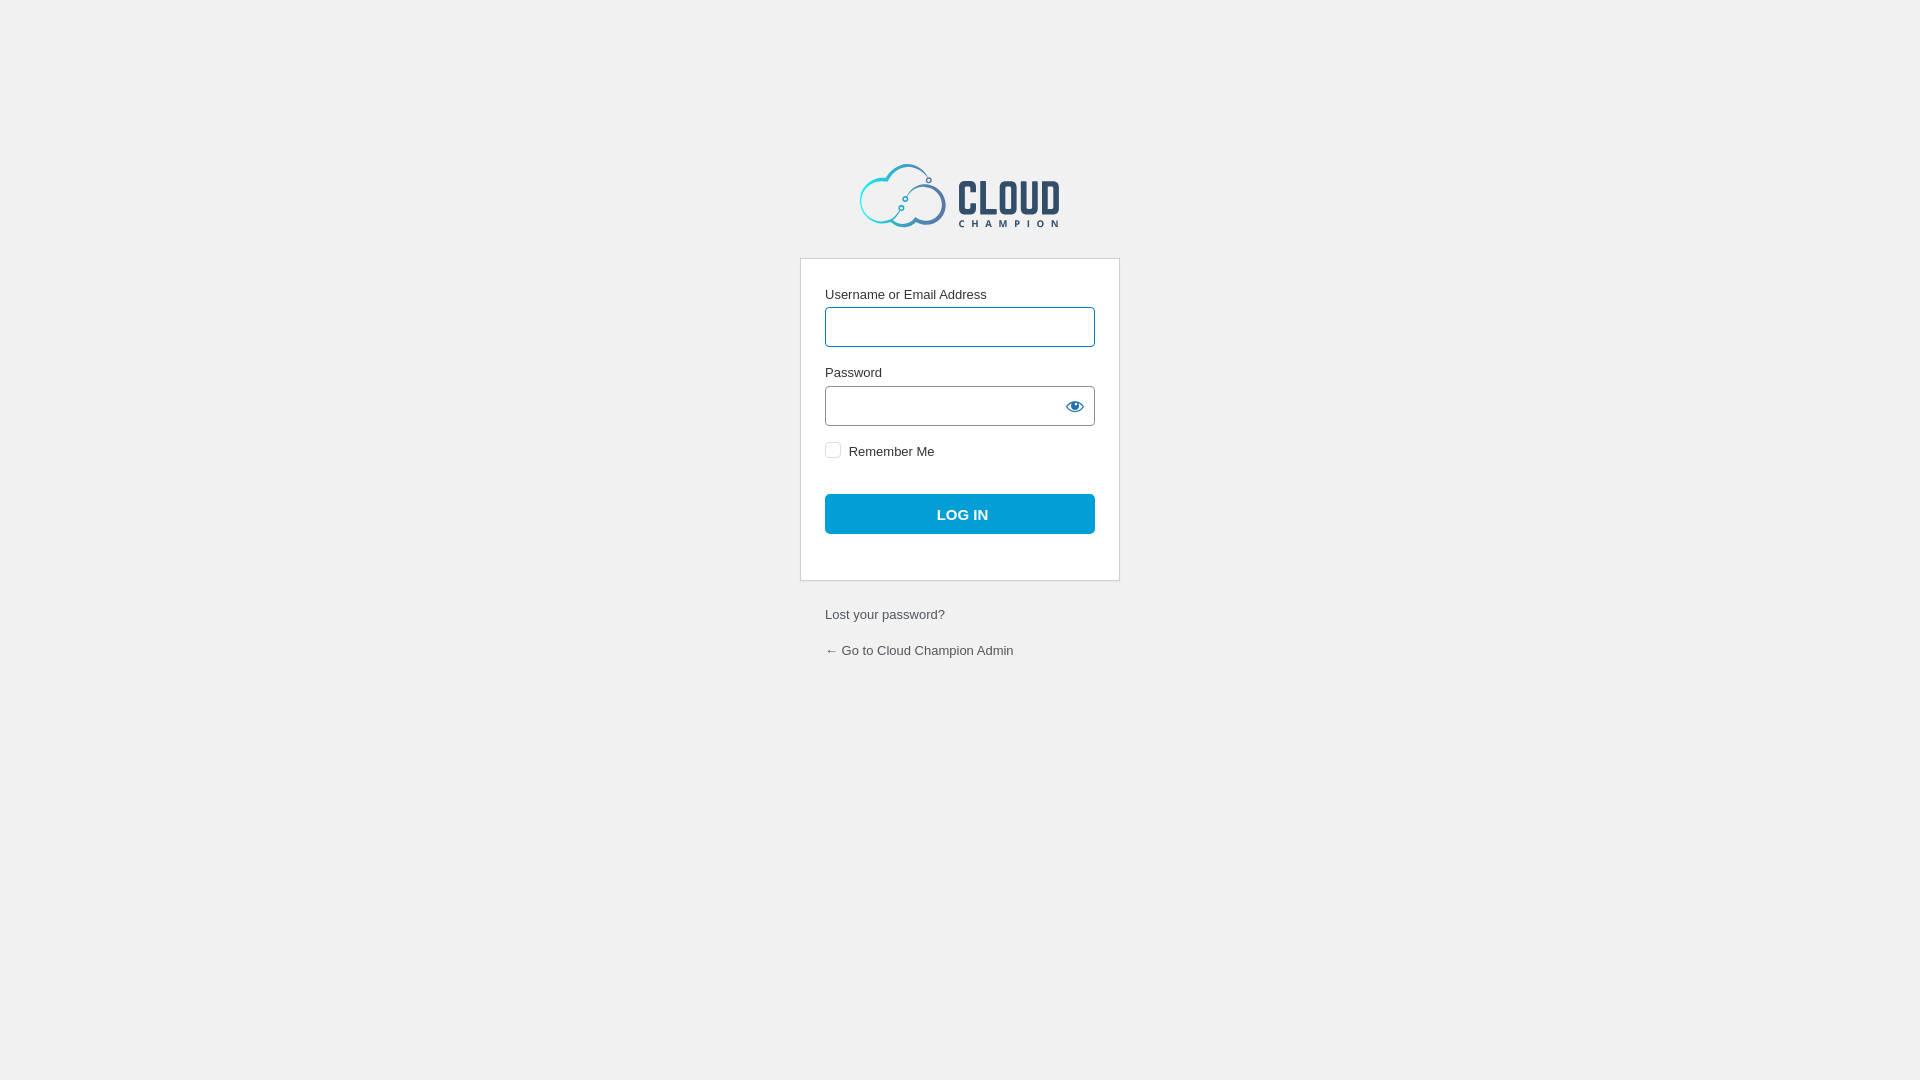 The image size is (1920, 1080). I want to click on Lost your password?, so click(885, 614).